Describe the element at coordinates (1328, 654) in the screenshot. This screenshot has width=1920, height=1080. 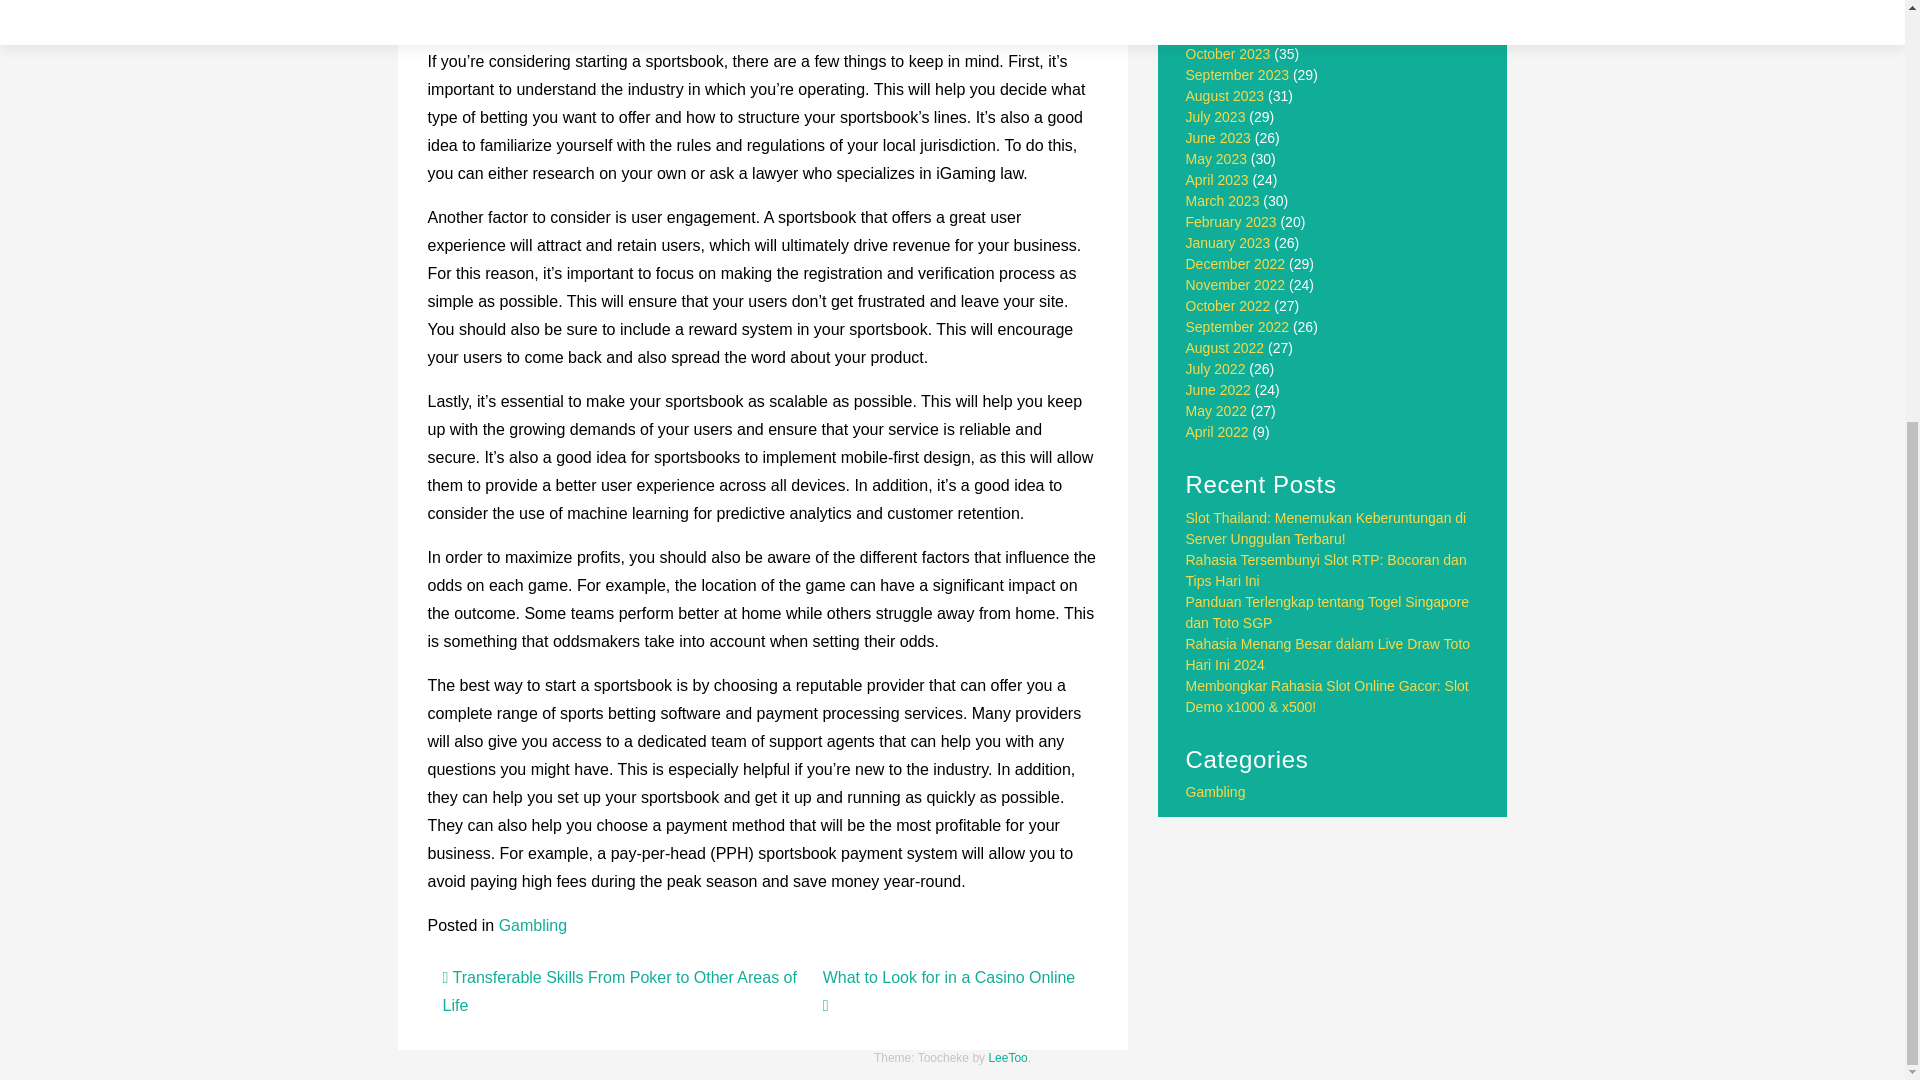
I see `Rahasia Menang Besar dalam Live Draw Toto Hari Ini 2024` at that location.